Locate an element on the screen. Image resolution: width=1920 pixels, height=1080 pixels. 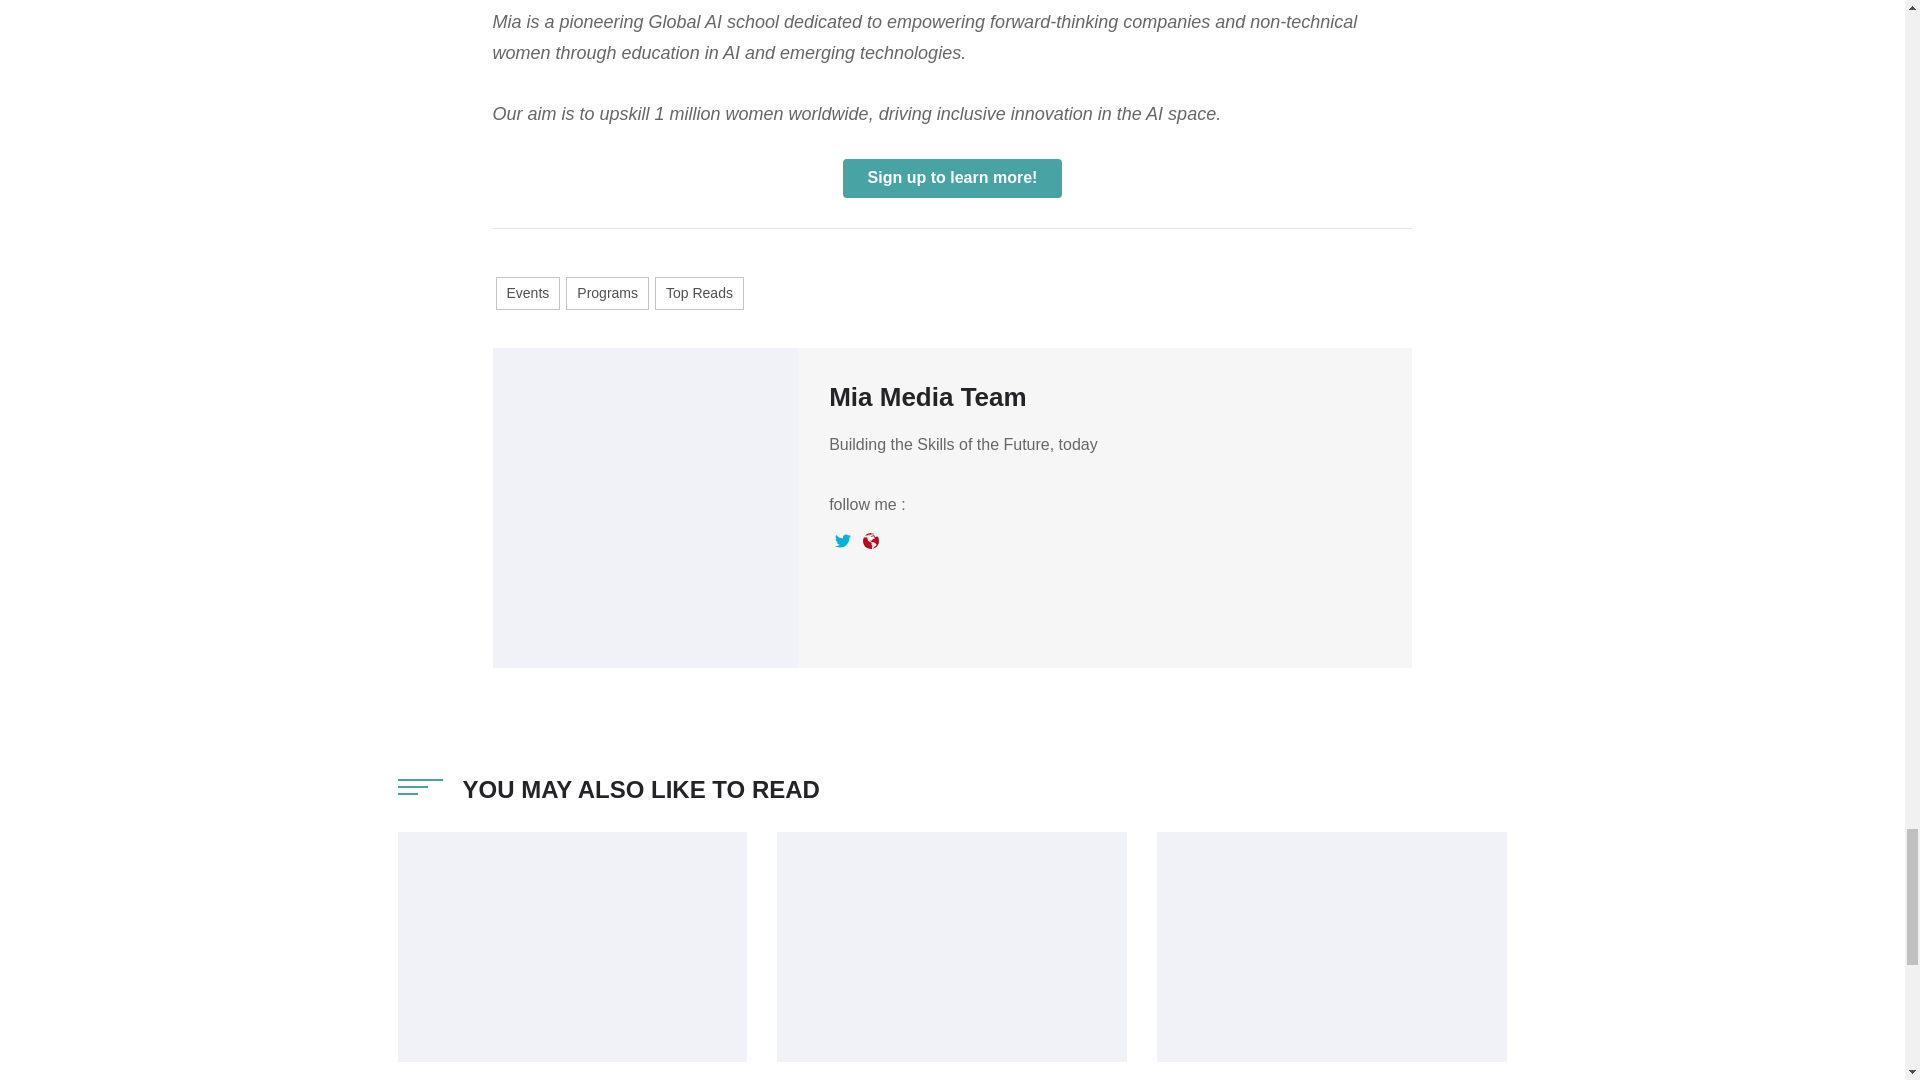
Top Reads is located at coordinates (699, 292).